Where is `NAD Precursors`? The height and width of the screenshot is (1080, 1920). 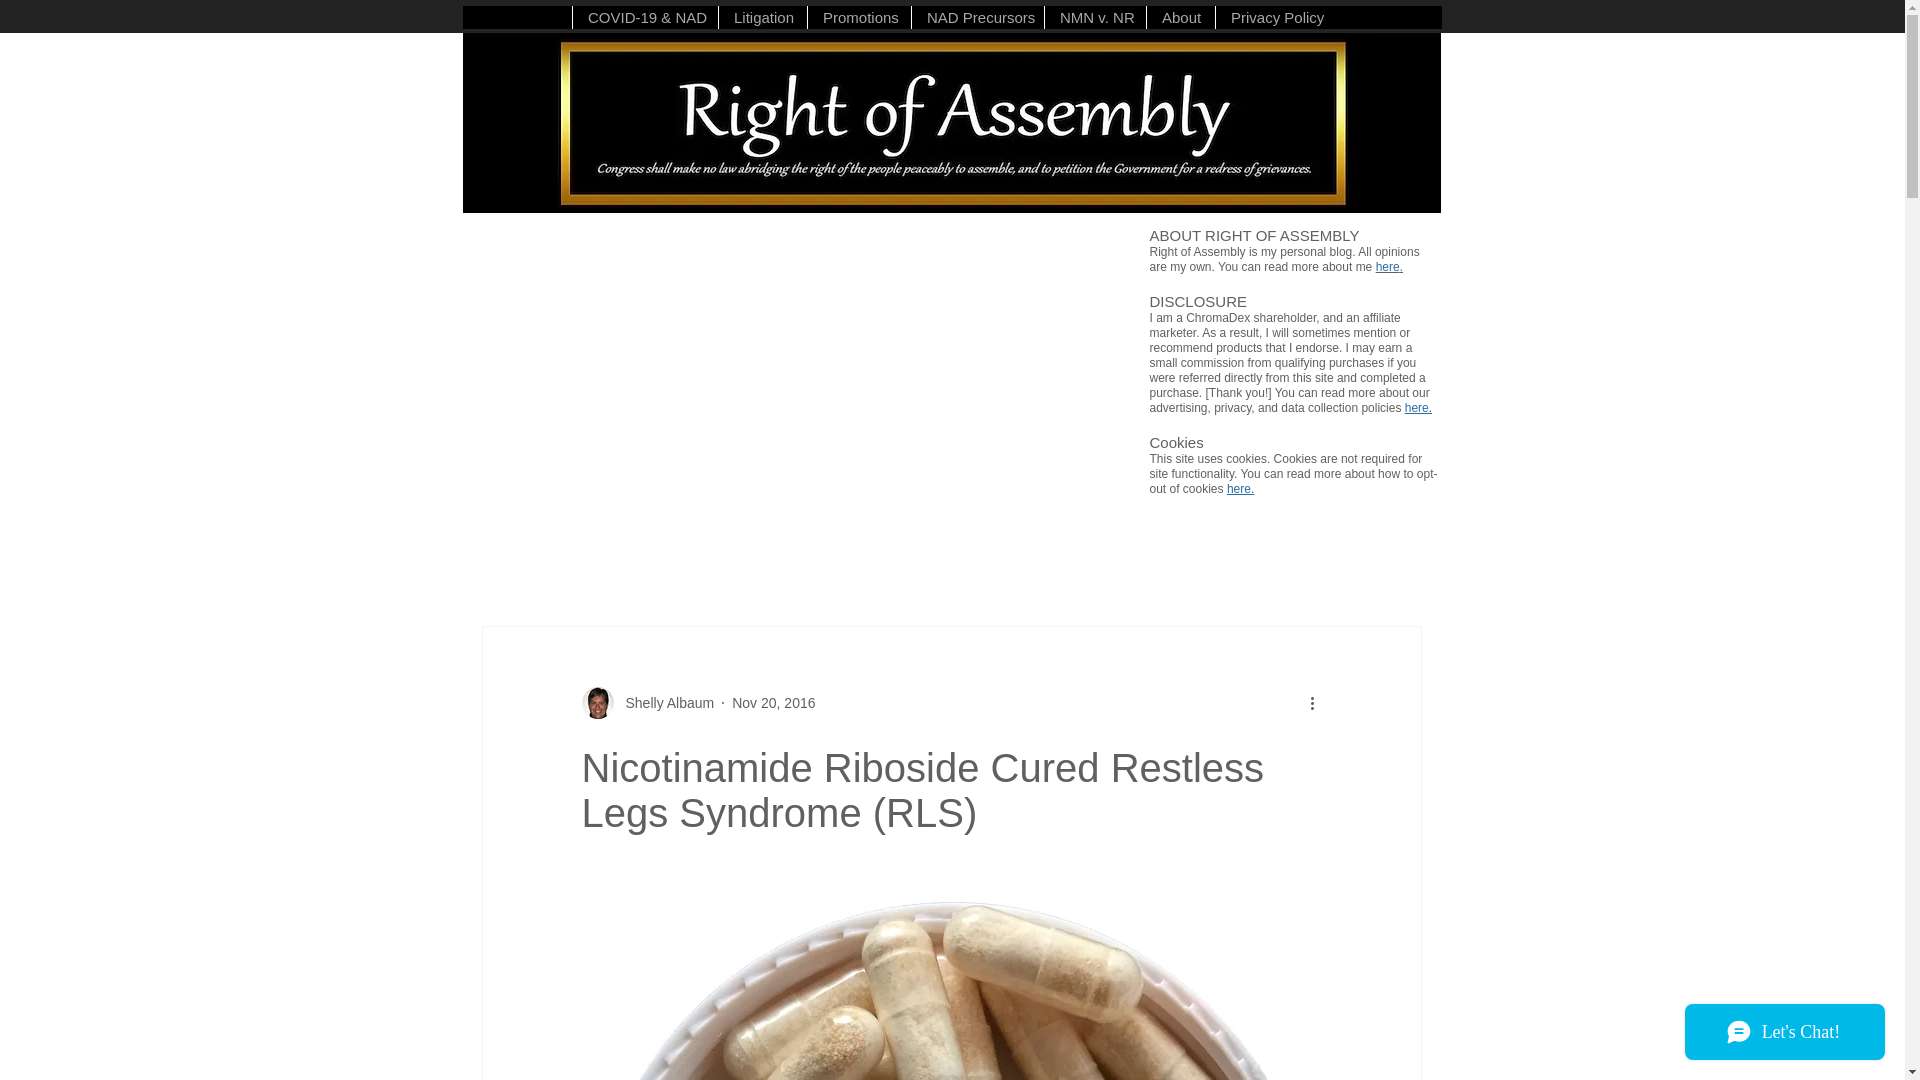
NAD Precursors is located at coordinates (977, 18).